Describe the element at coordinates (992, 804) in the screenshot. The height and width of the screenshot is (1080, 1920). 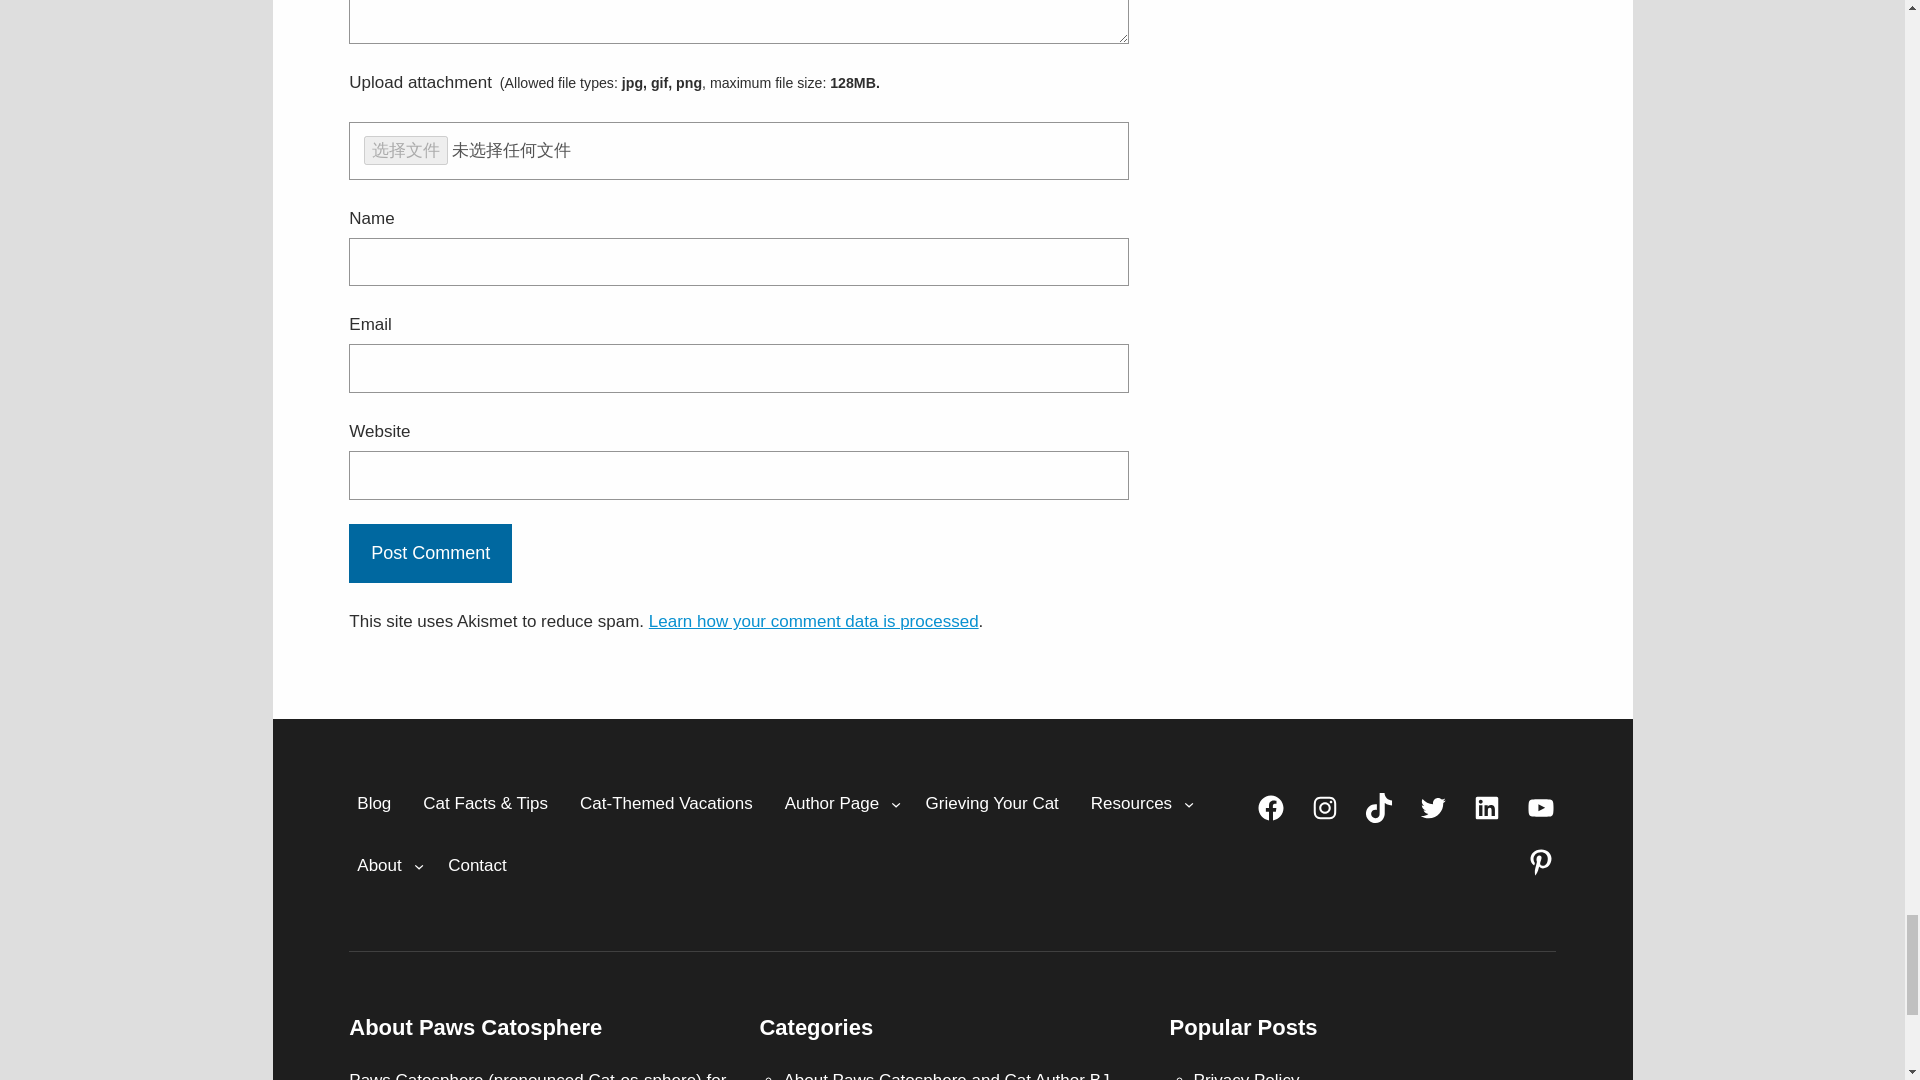
I see `Grieving the Loss of Your Cat` at that location.